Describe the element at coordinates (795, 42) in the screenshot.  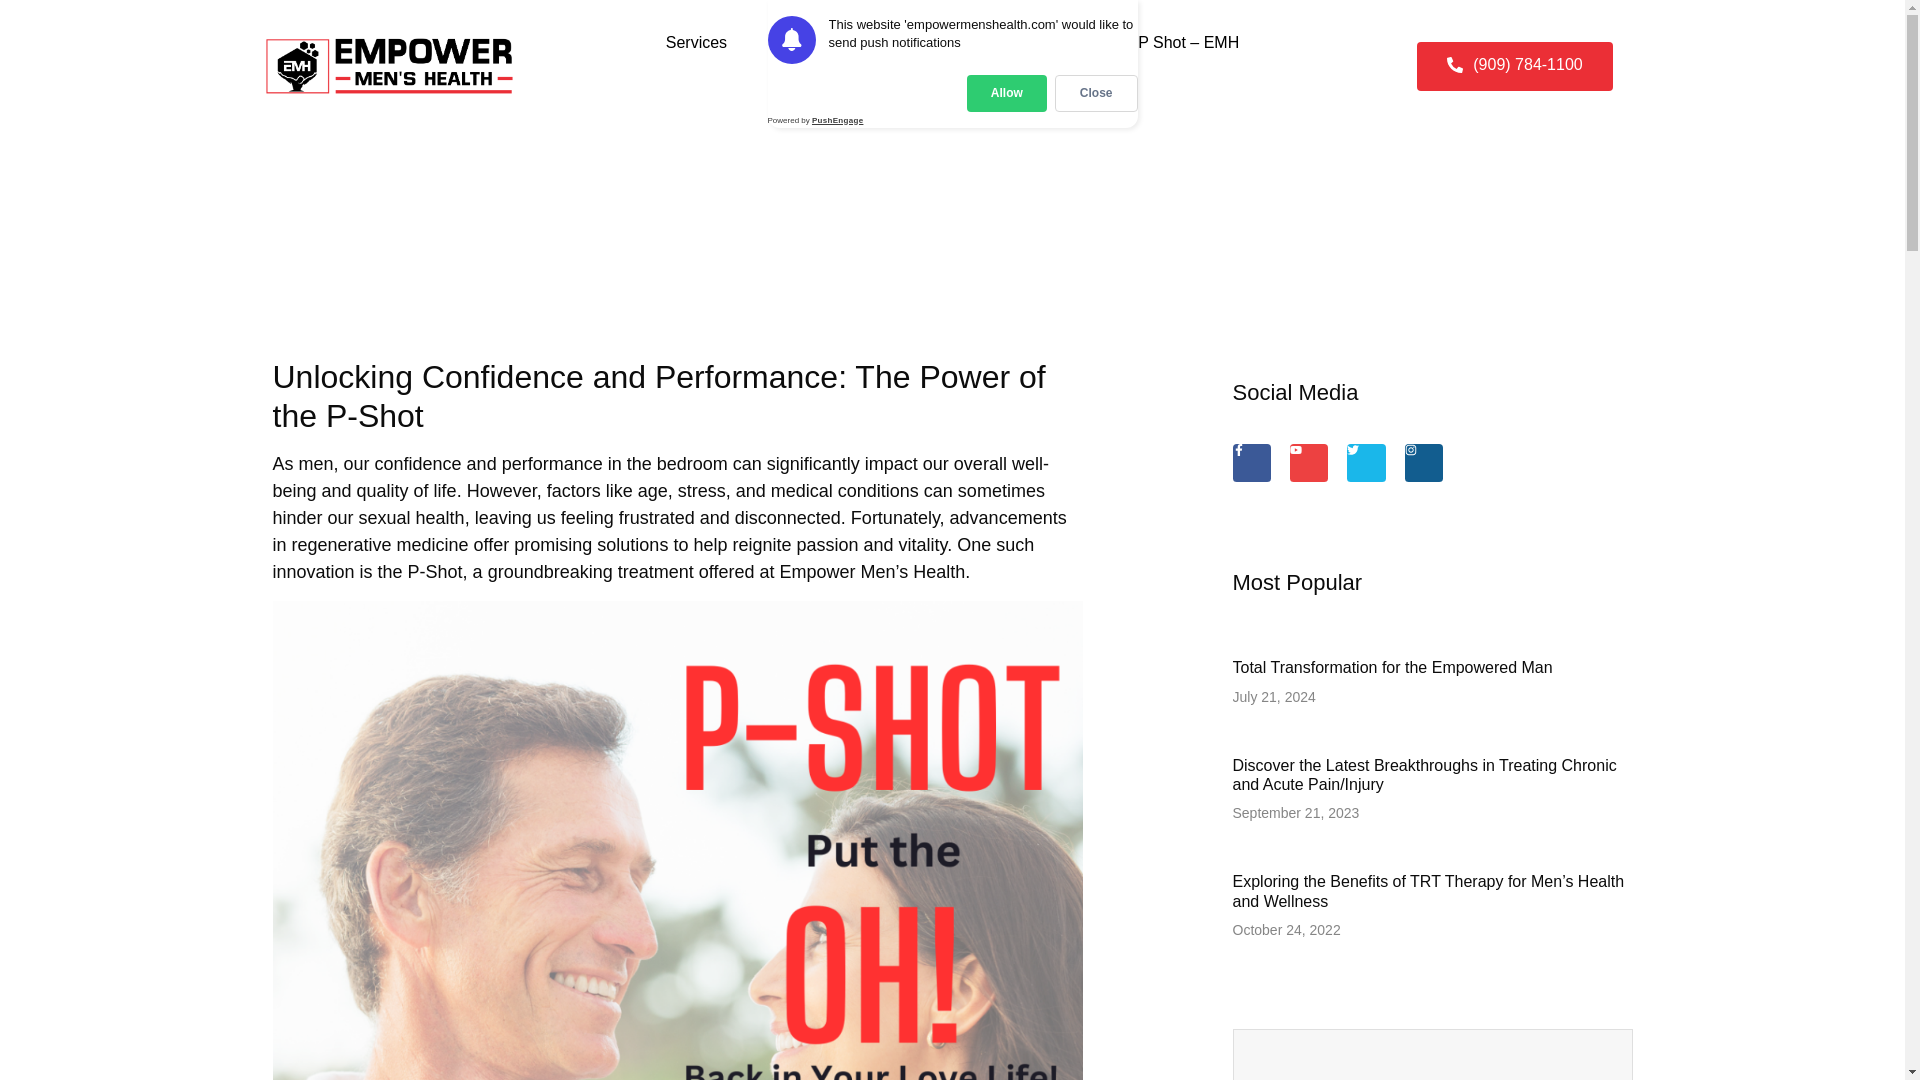
I see `Booking` at that location.